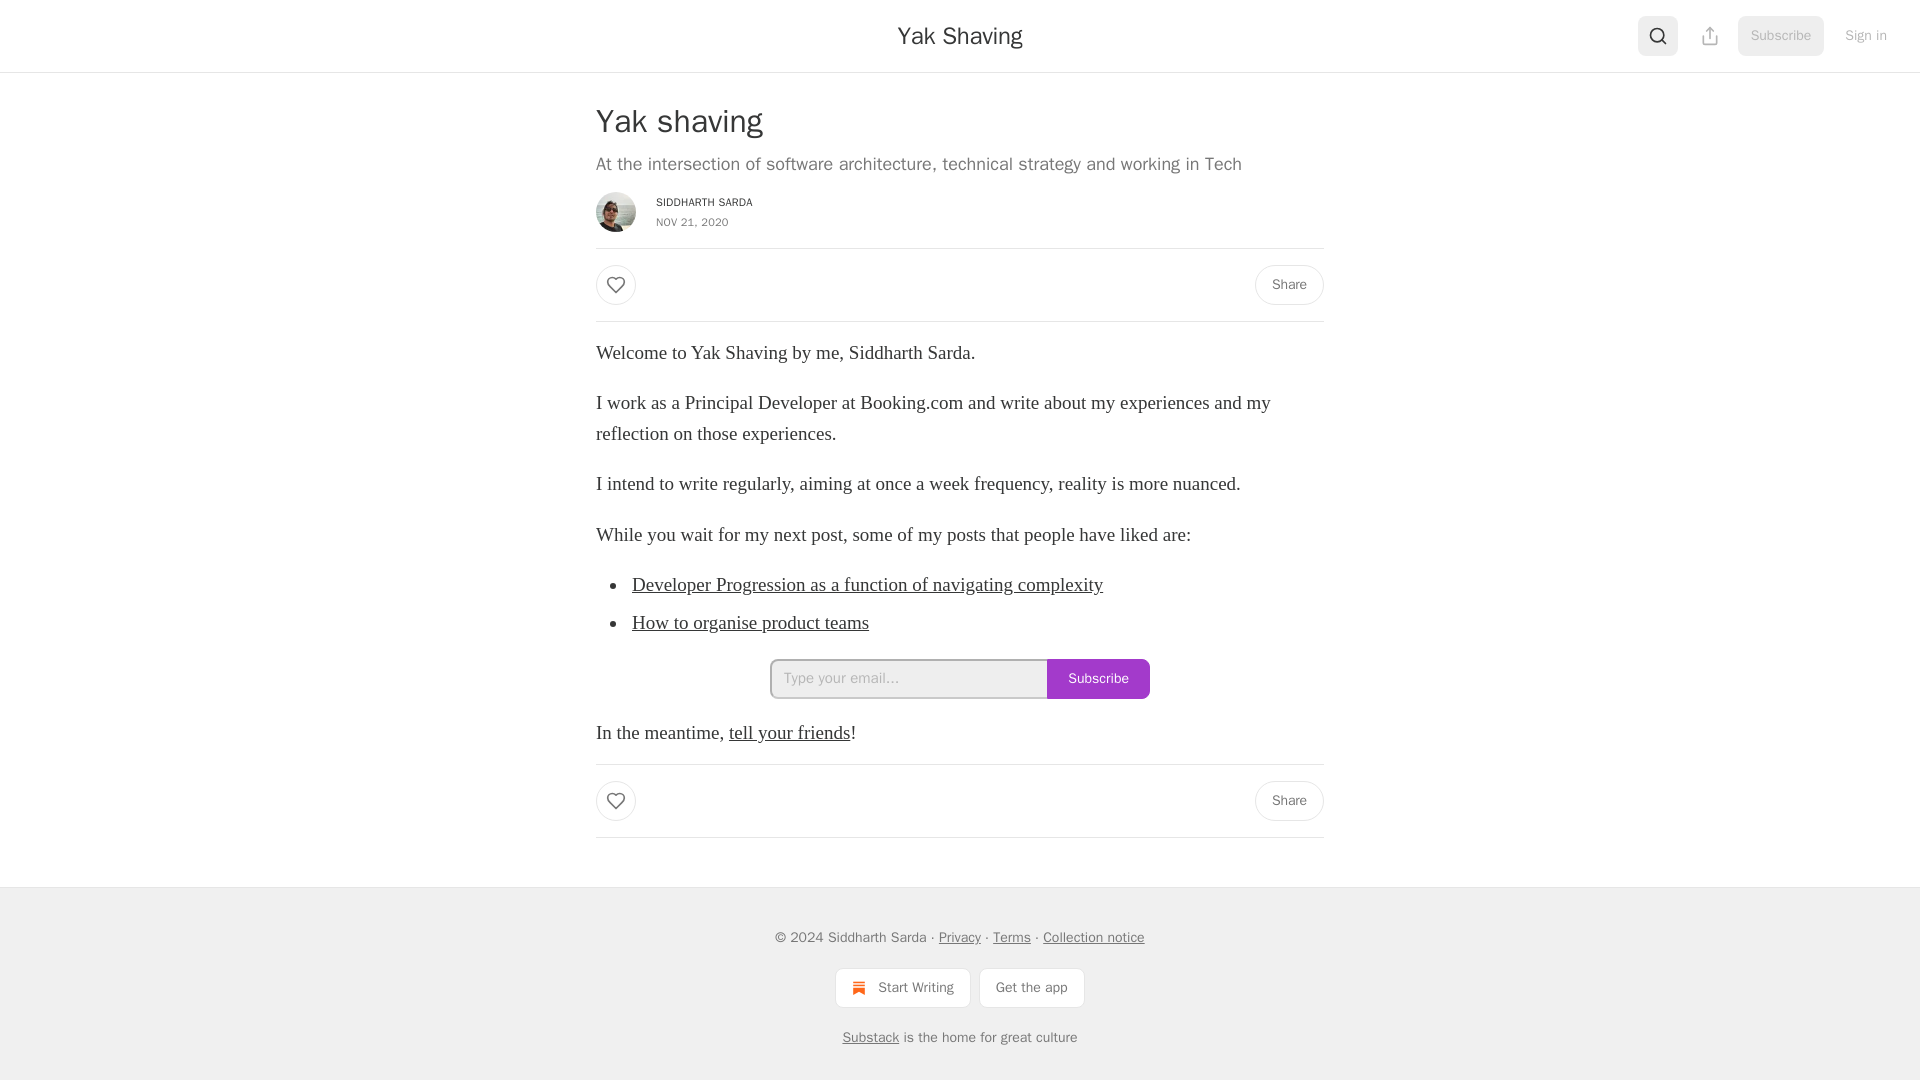  Describe the element at coordinates (960, 937) in the screenshot. I see `Privacy` at that location.